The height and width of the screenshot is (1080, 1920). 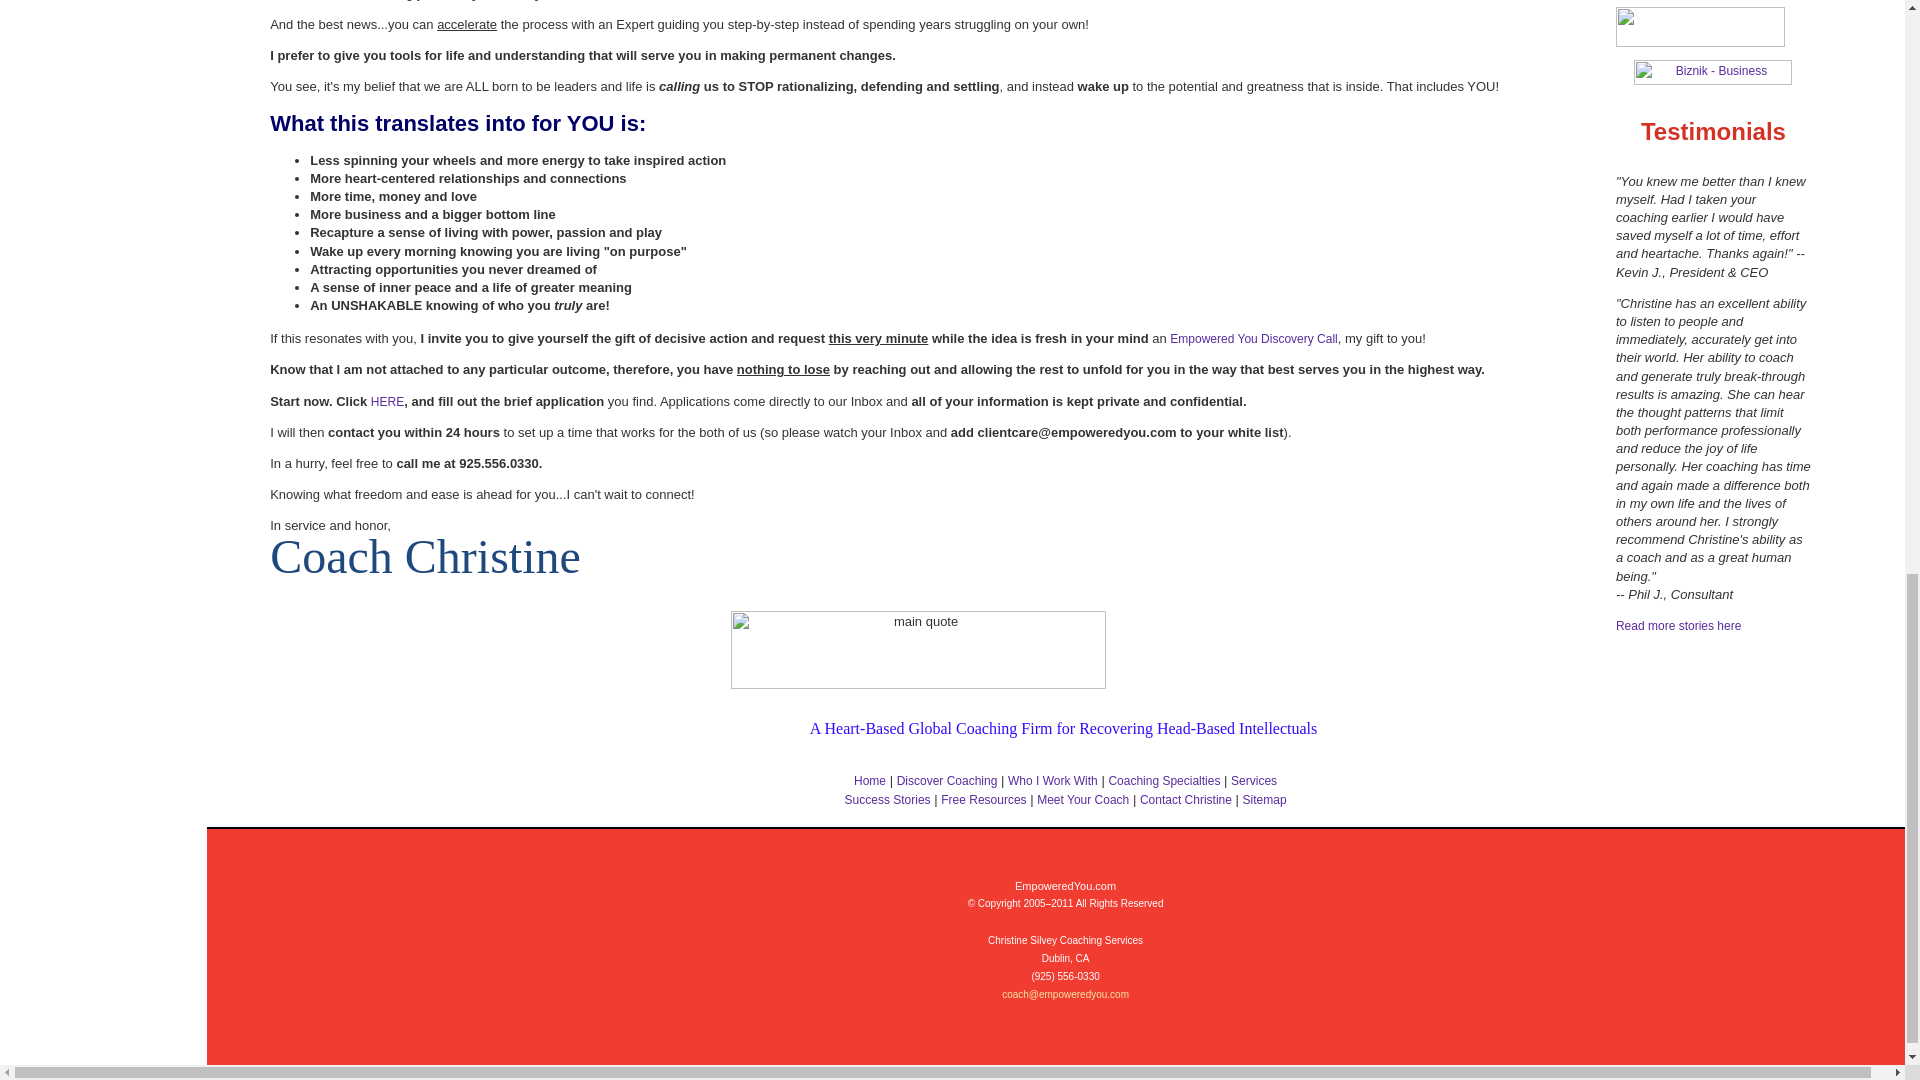 What do you see at coordinates (1252, 338) in the screenshot?
I see `Empowered You Discovery Call` at bounding box center [1252, 338].